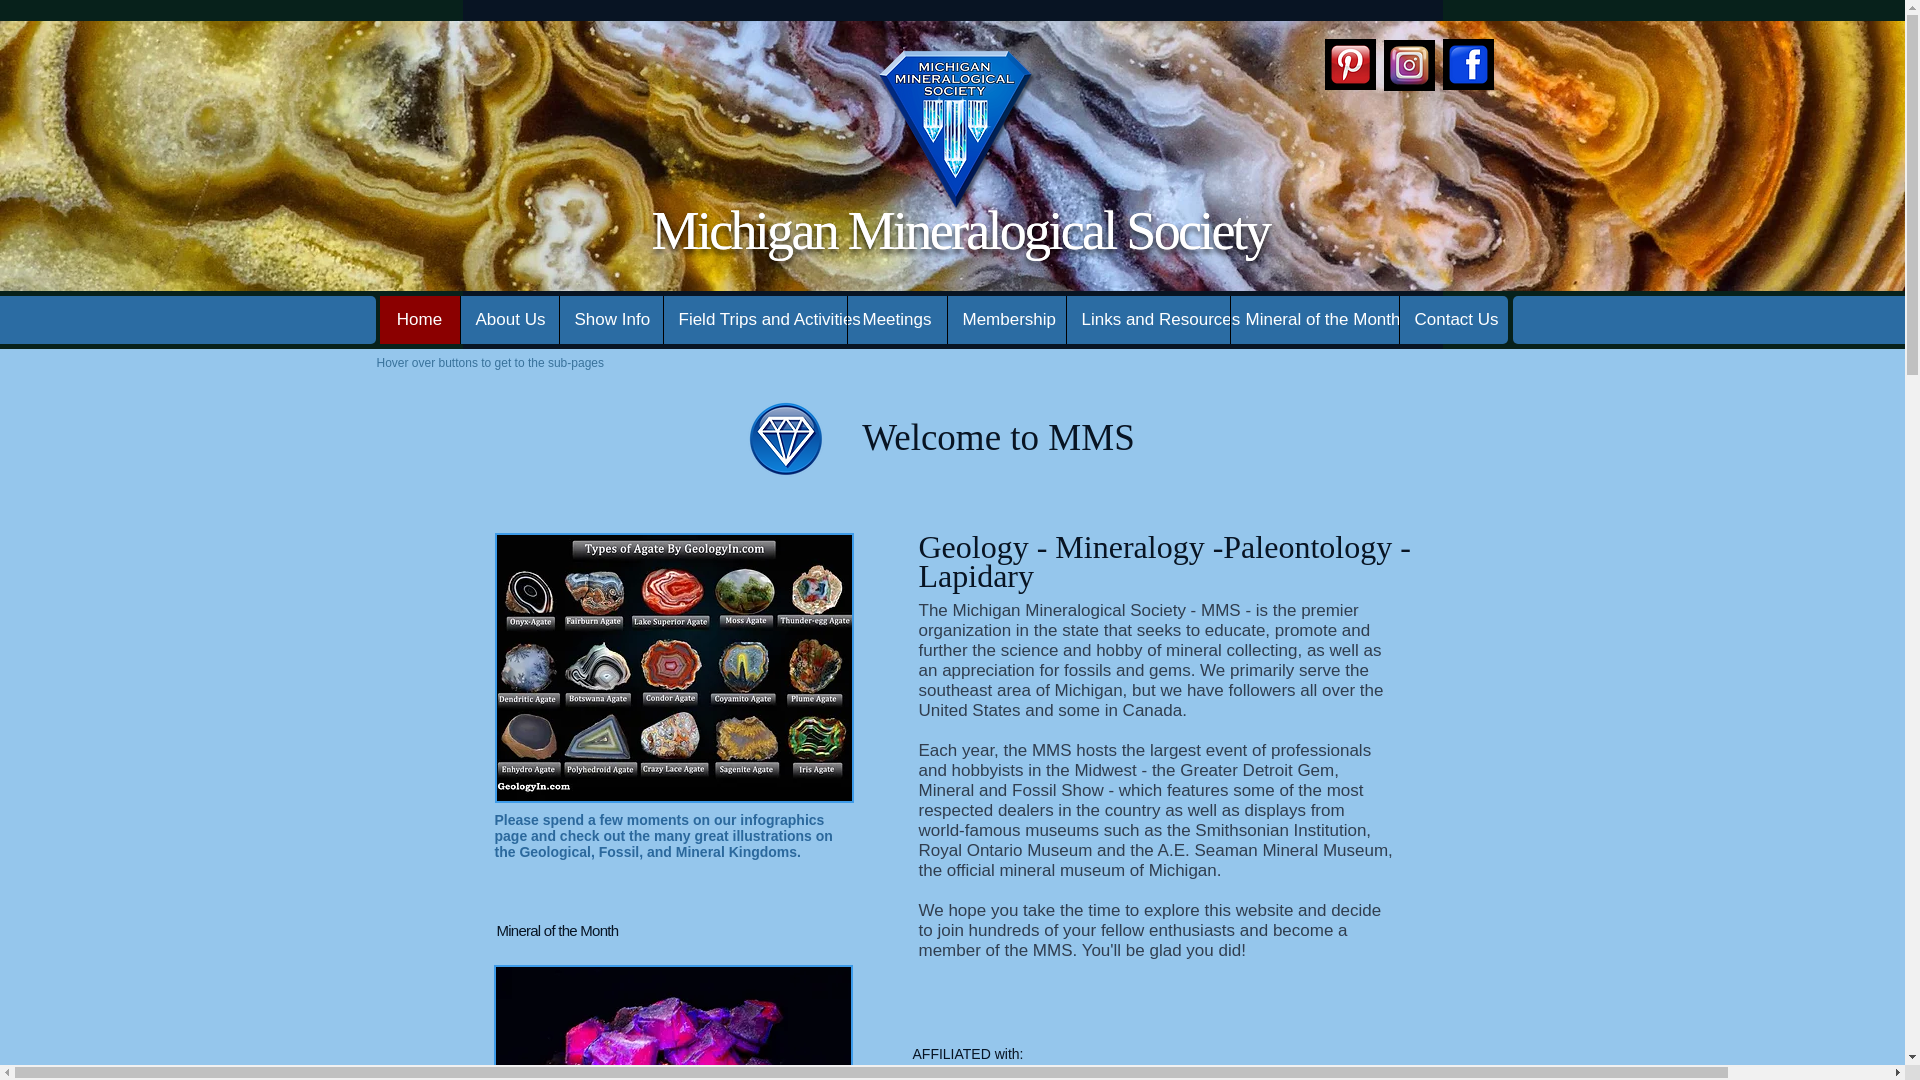  What do you see at coordinates (509, 320) in the screenshot?
I see `About Us` at bounding box center [509, 320].